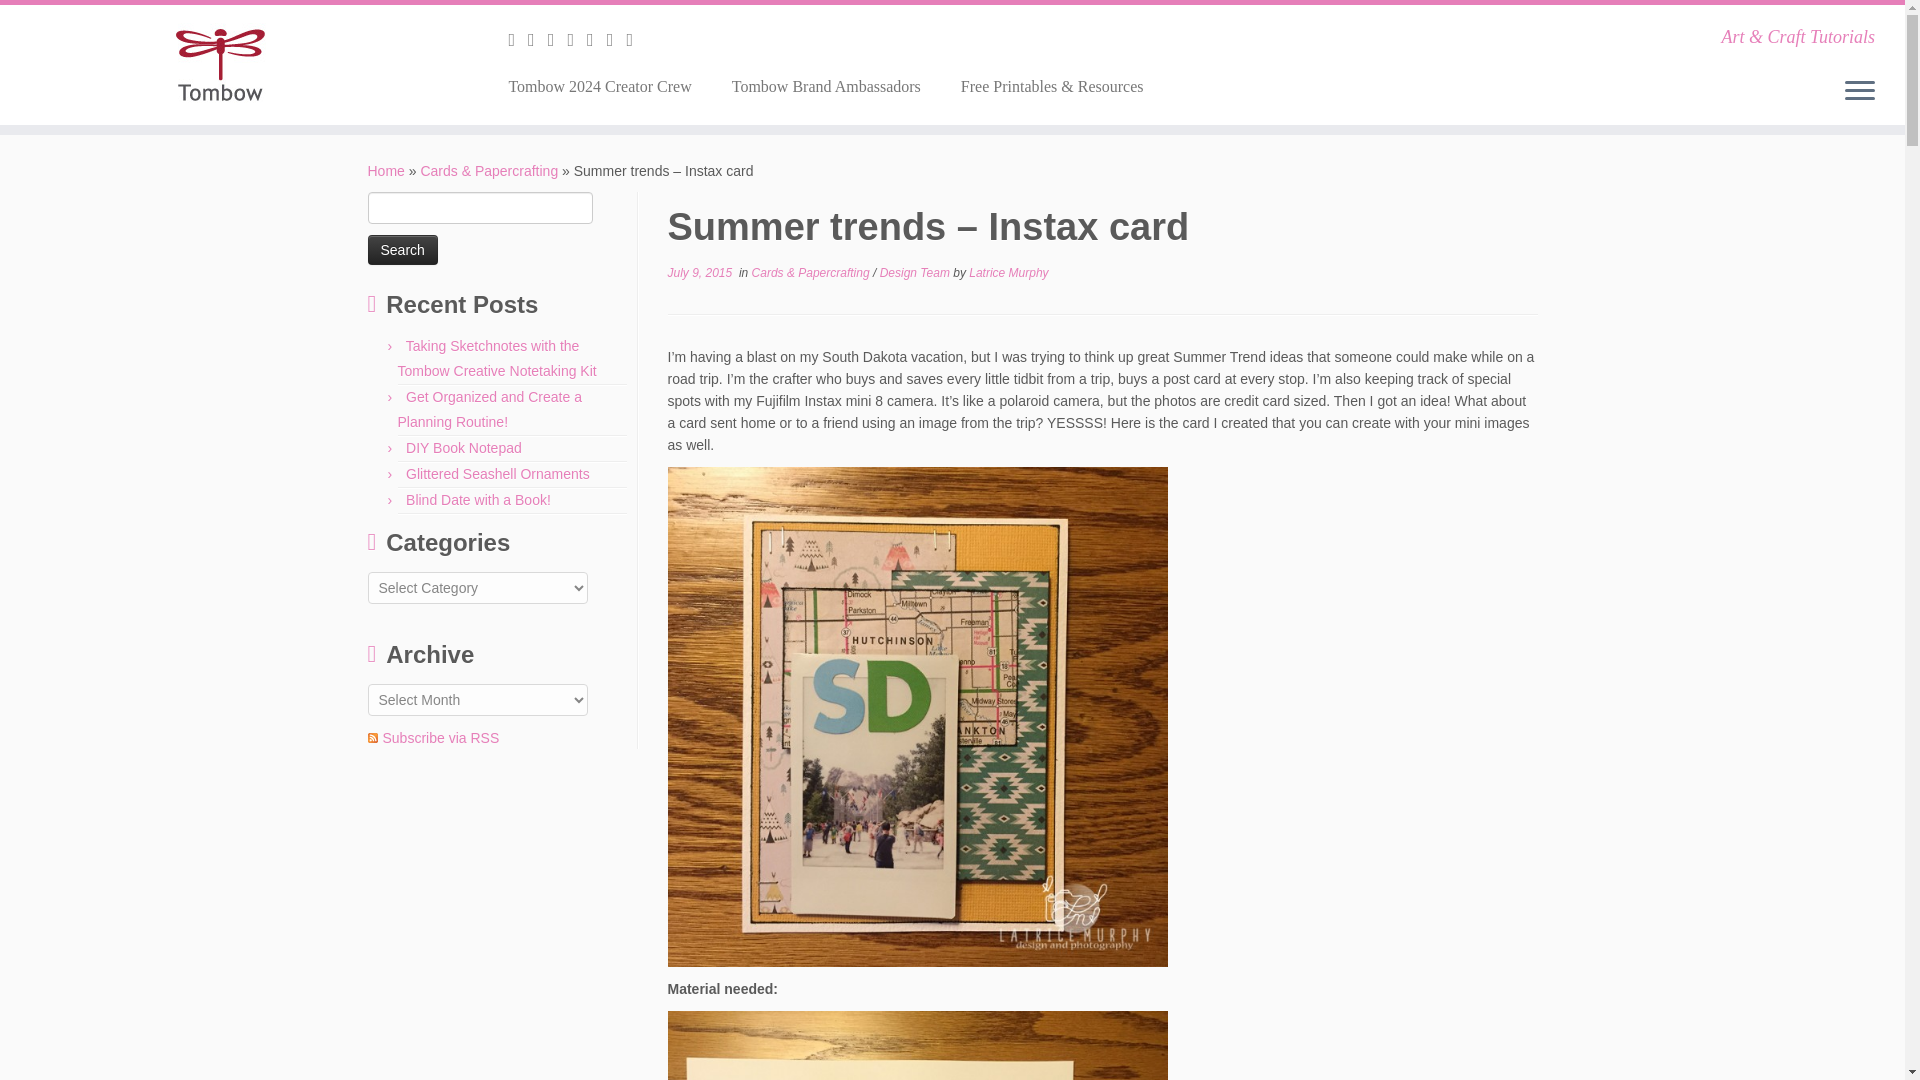 The image size is (1920, 1080). I want to click on Taking Sketchnotes with the Tombow Creative Notetaking Kit, so click(497, 358).